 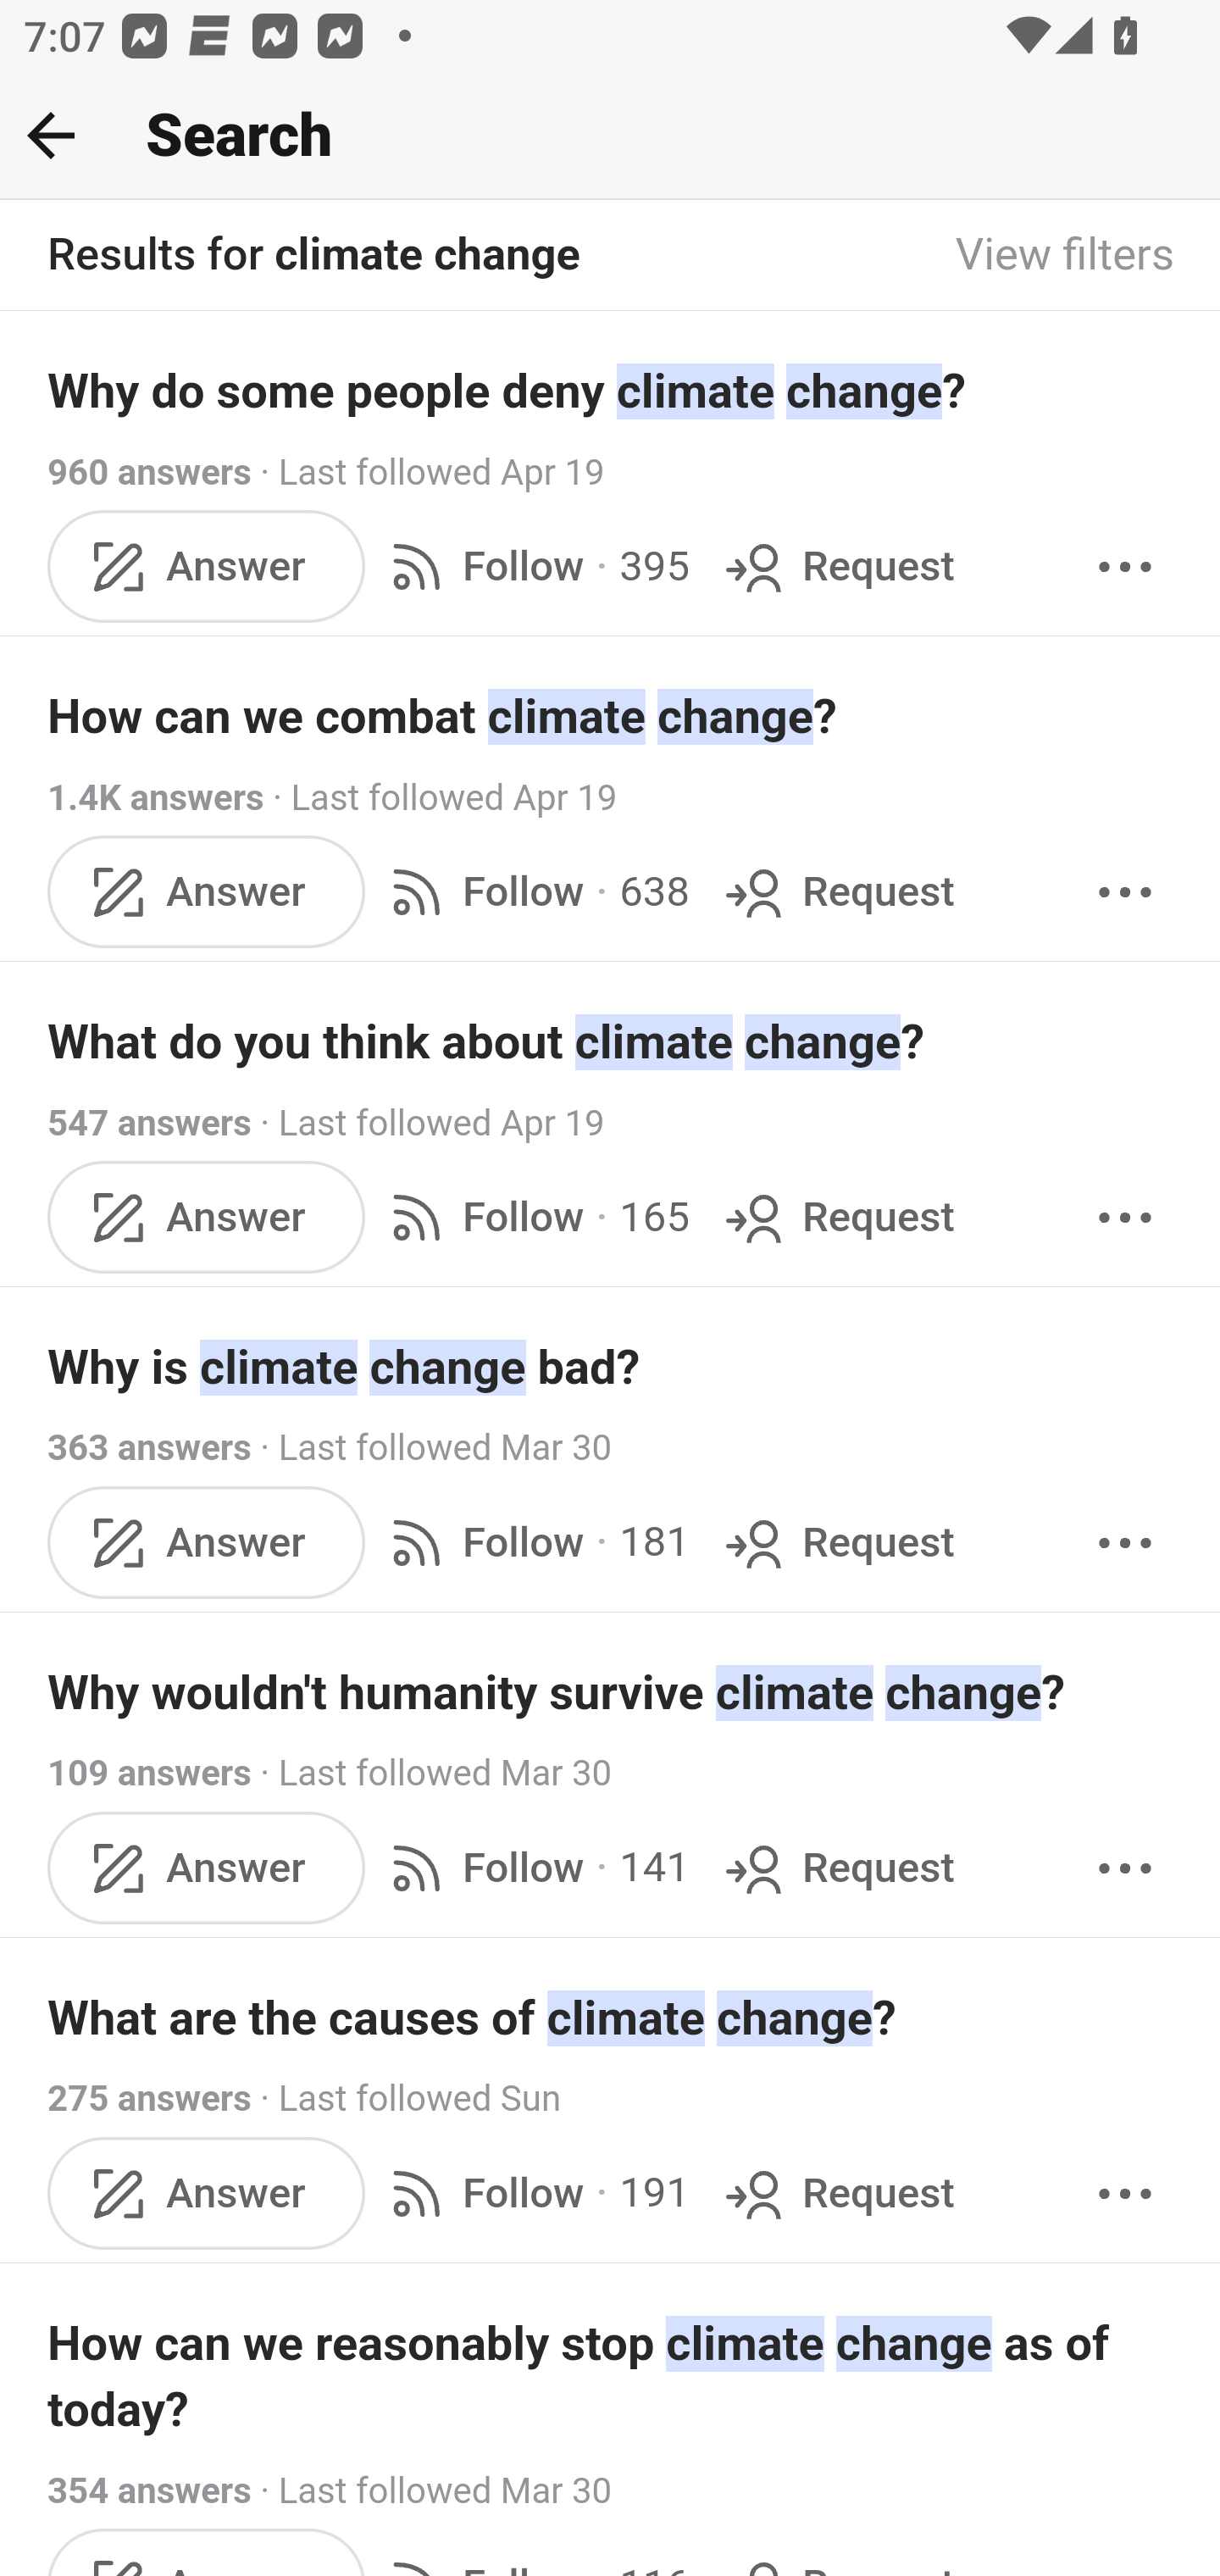 What do you see at coordinates (534, 1219) in the screenshot?
I see `Follow · 165` at bounding box center [534, 1219].